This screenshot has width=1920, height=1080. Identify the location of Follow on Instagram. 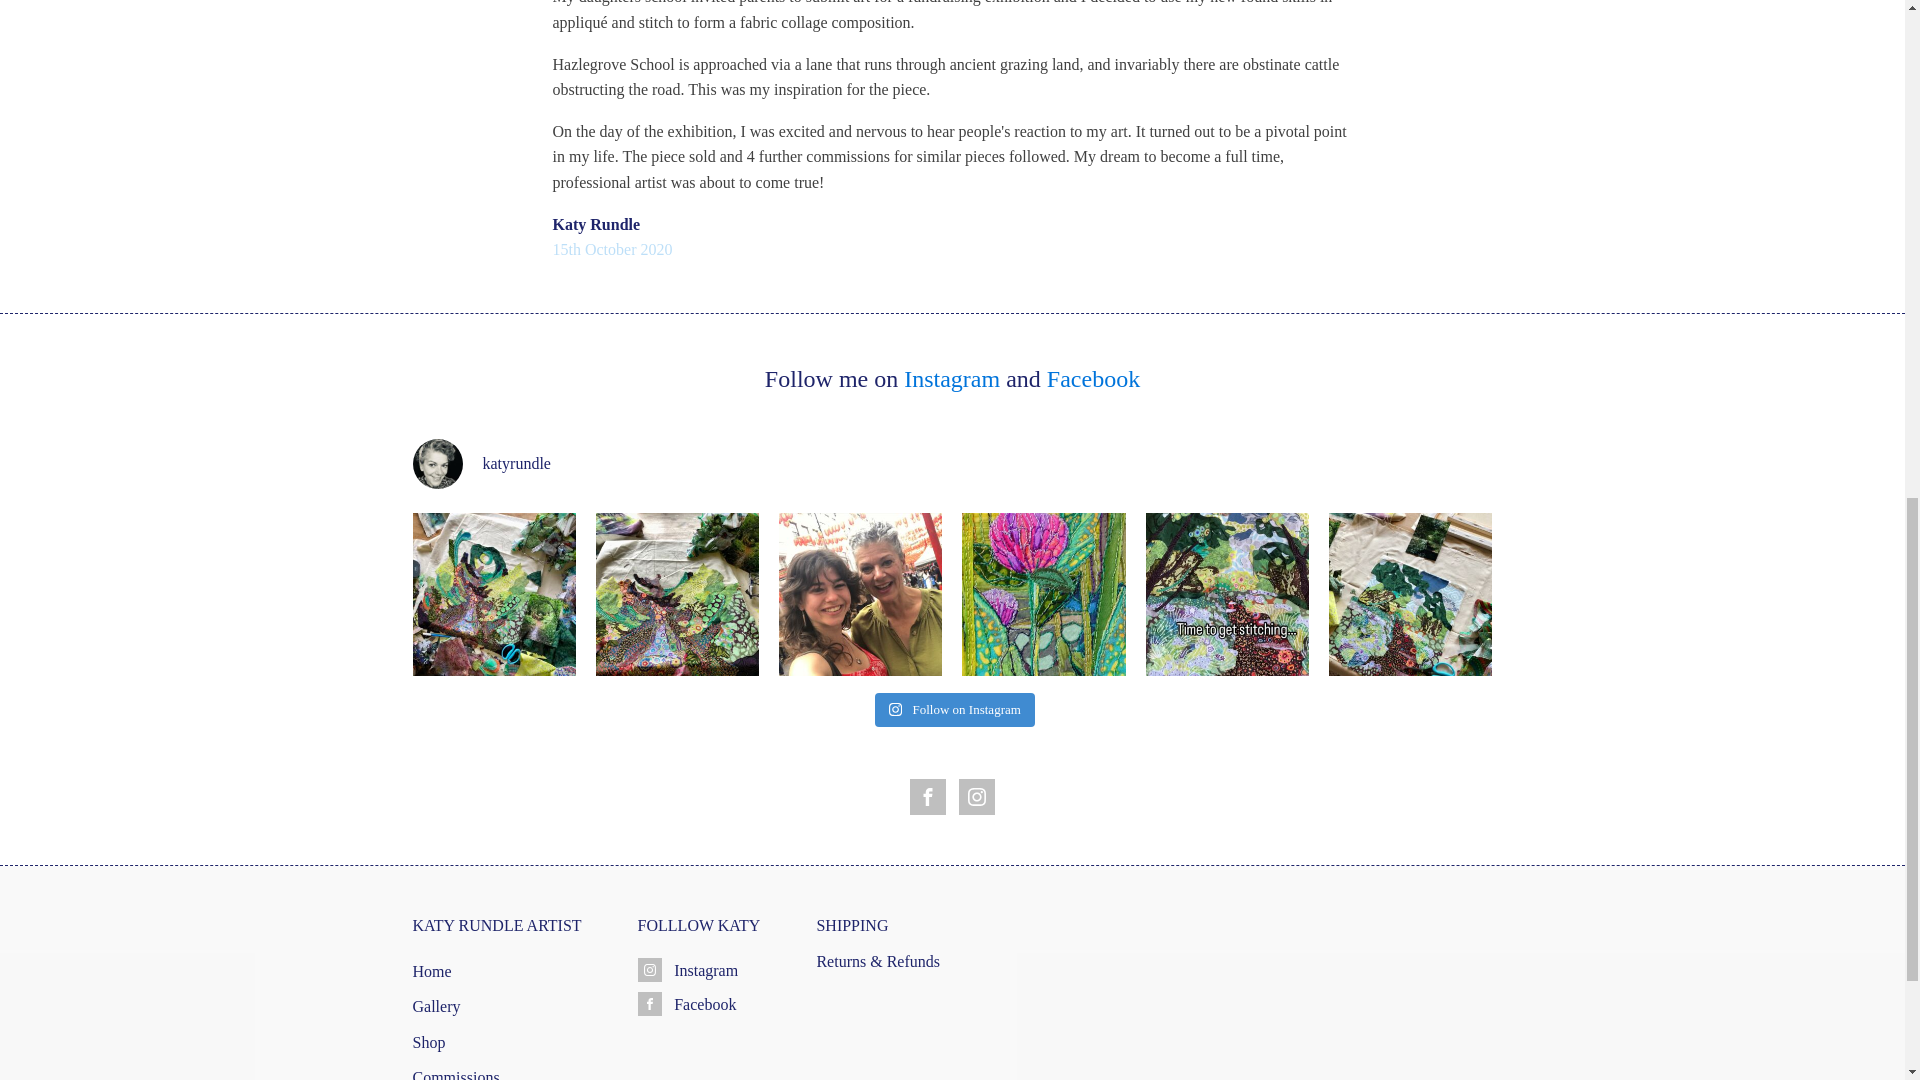
(954, 710).